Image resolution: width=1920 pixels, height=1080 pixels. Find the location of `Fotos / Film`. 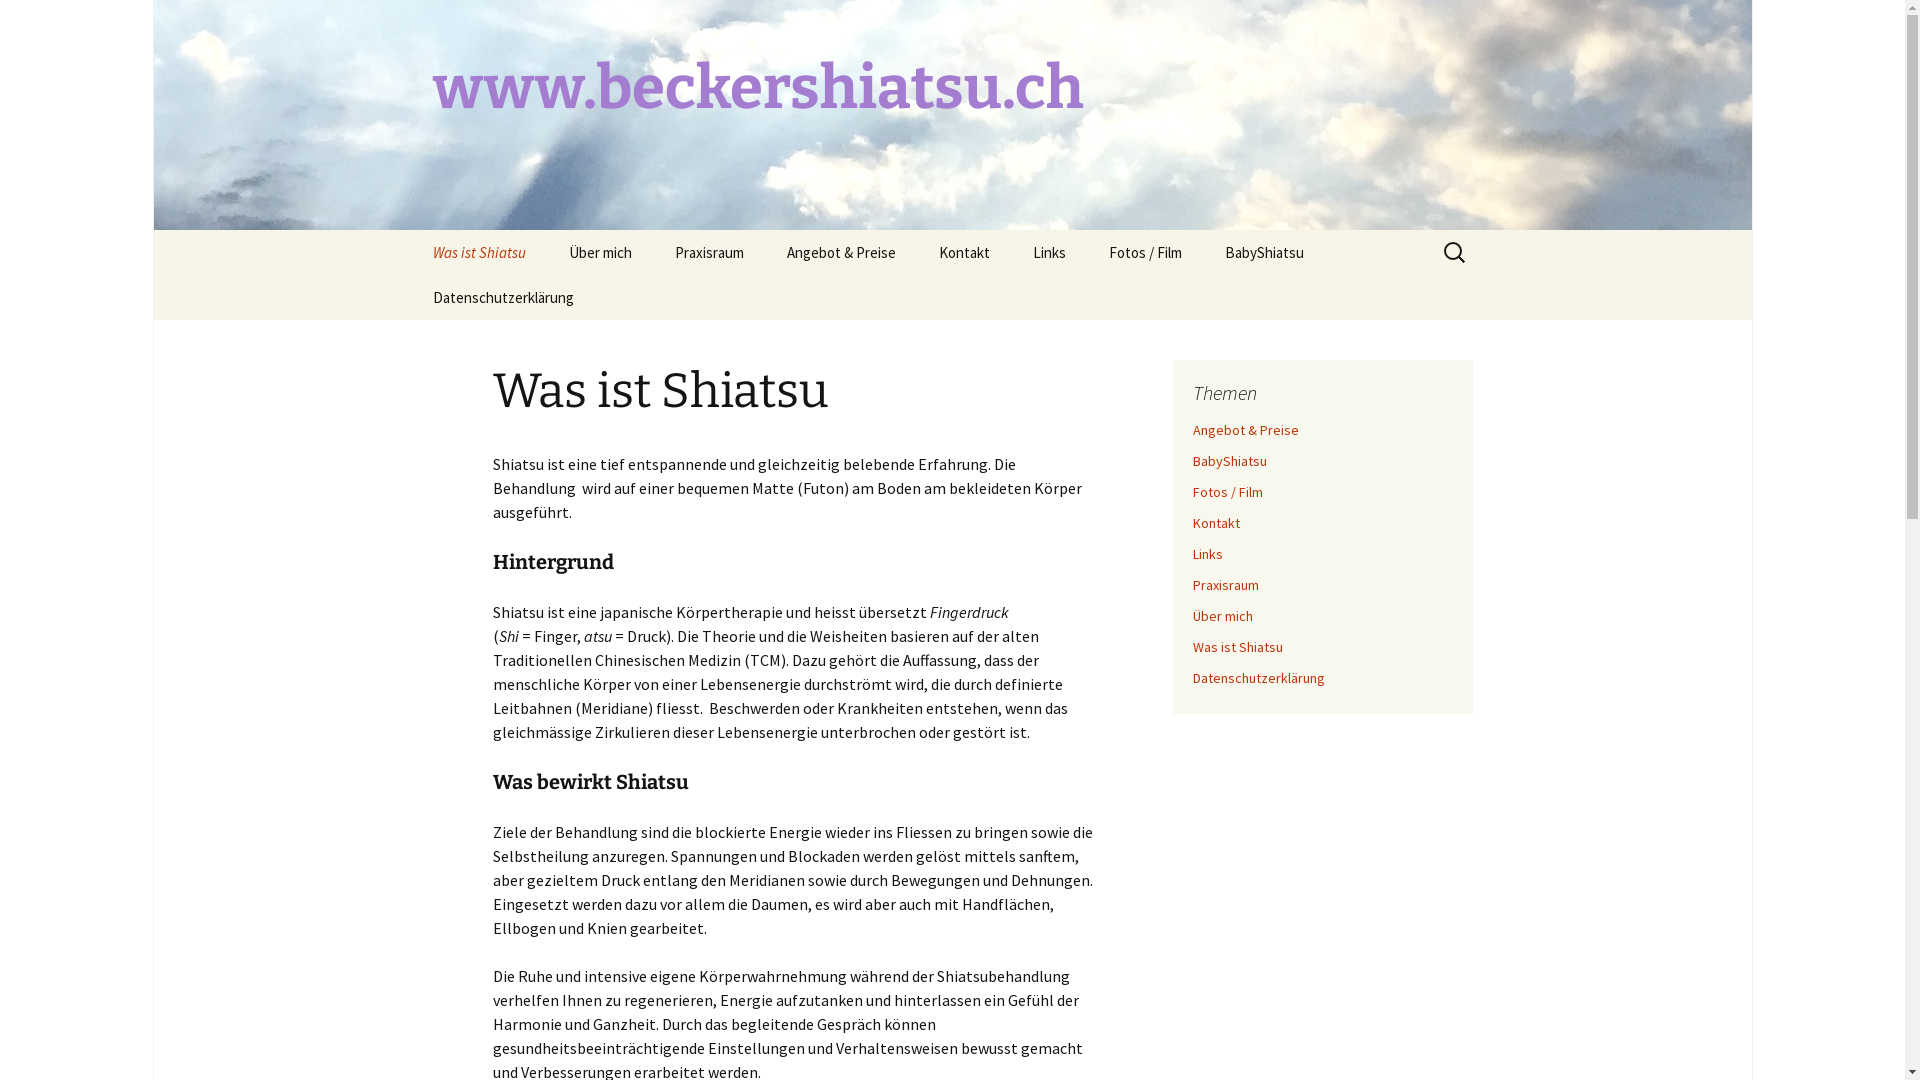

Fotos / Film is located at coordinates (1227, 492).